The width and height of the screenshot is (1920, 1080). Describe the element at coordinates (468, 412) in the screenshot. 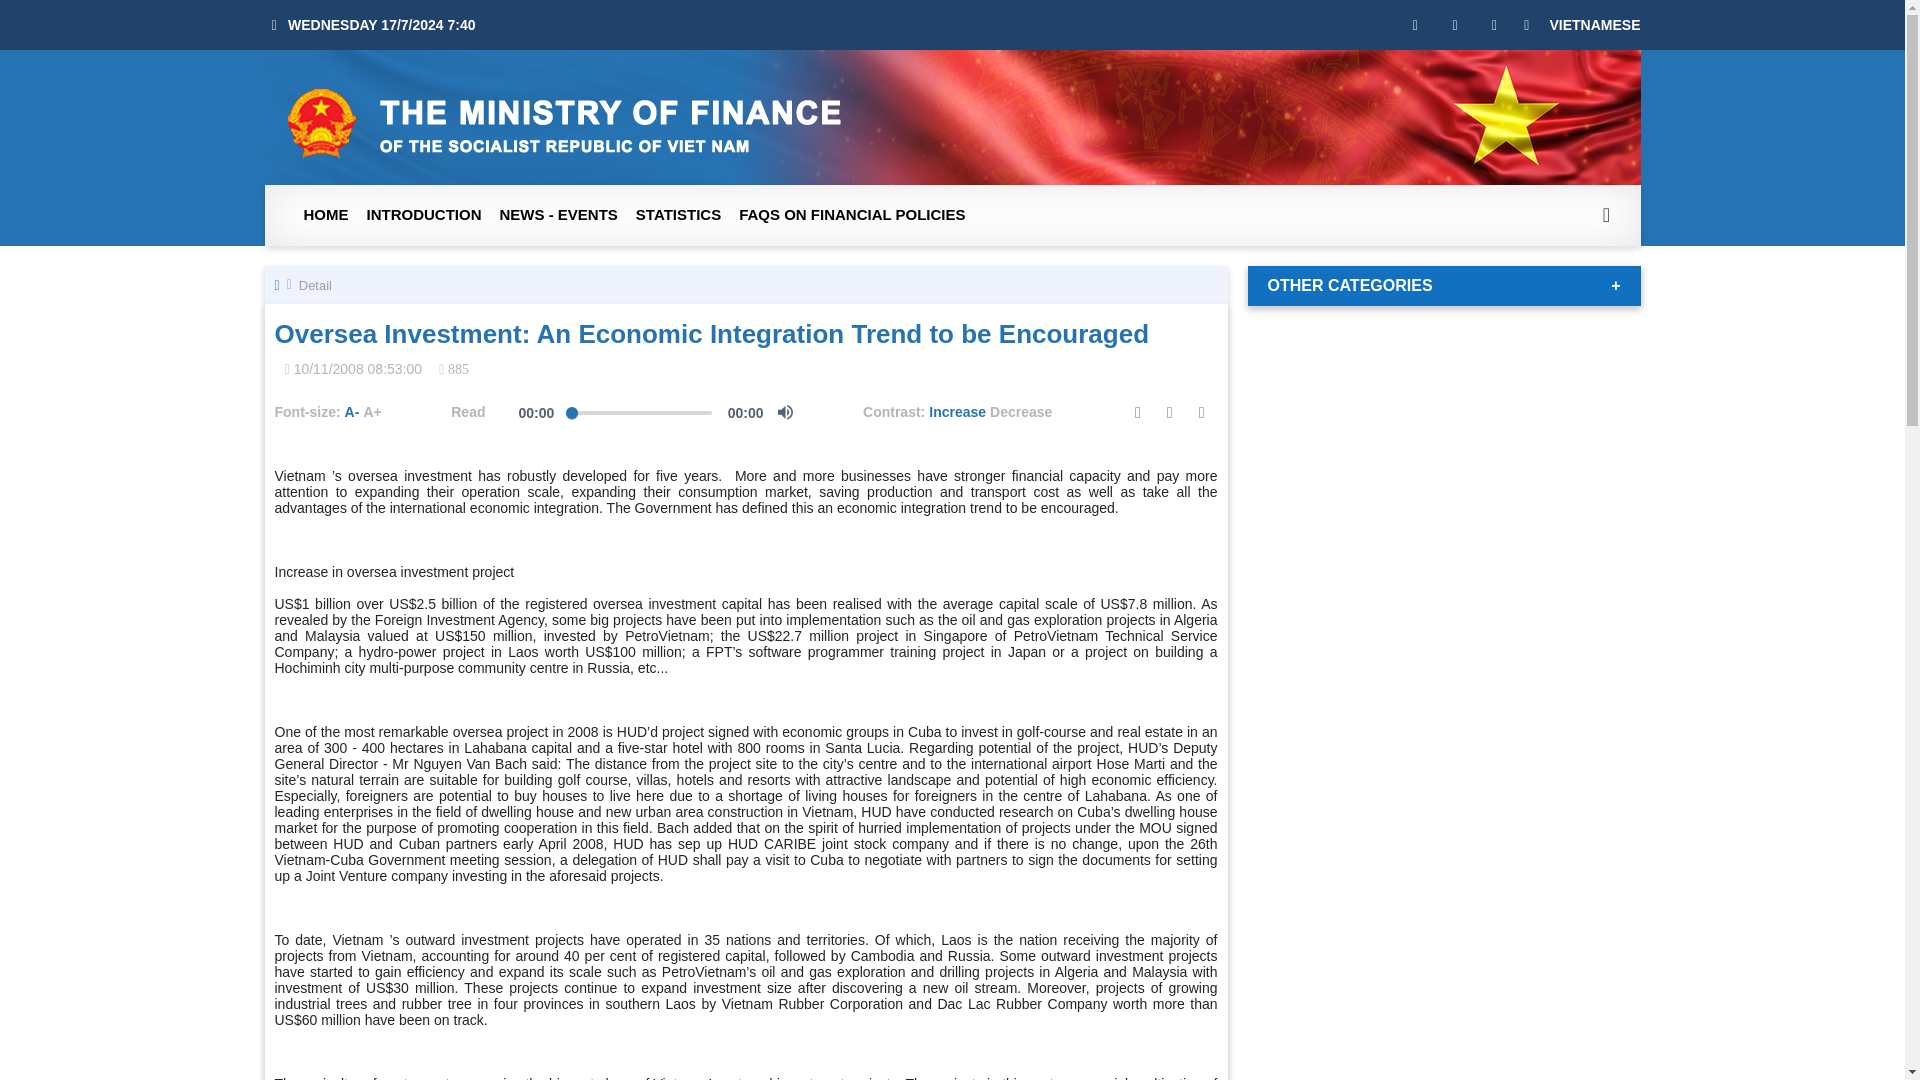

I see `Read` at that location.